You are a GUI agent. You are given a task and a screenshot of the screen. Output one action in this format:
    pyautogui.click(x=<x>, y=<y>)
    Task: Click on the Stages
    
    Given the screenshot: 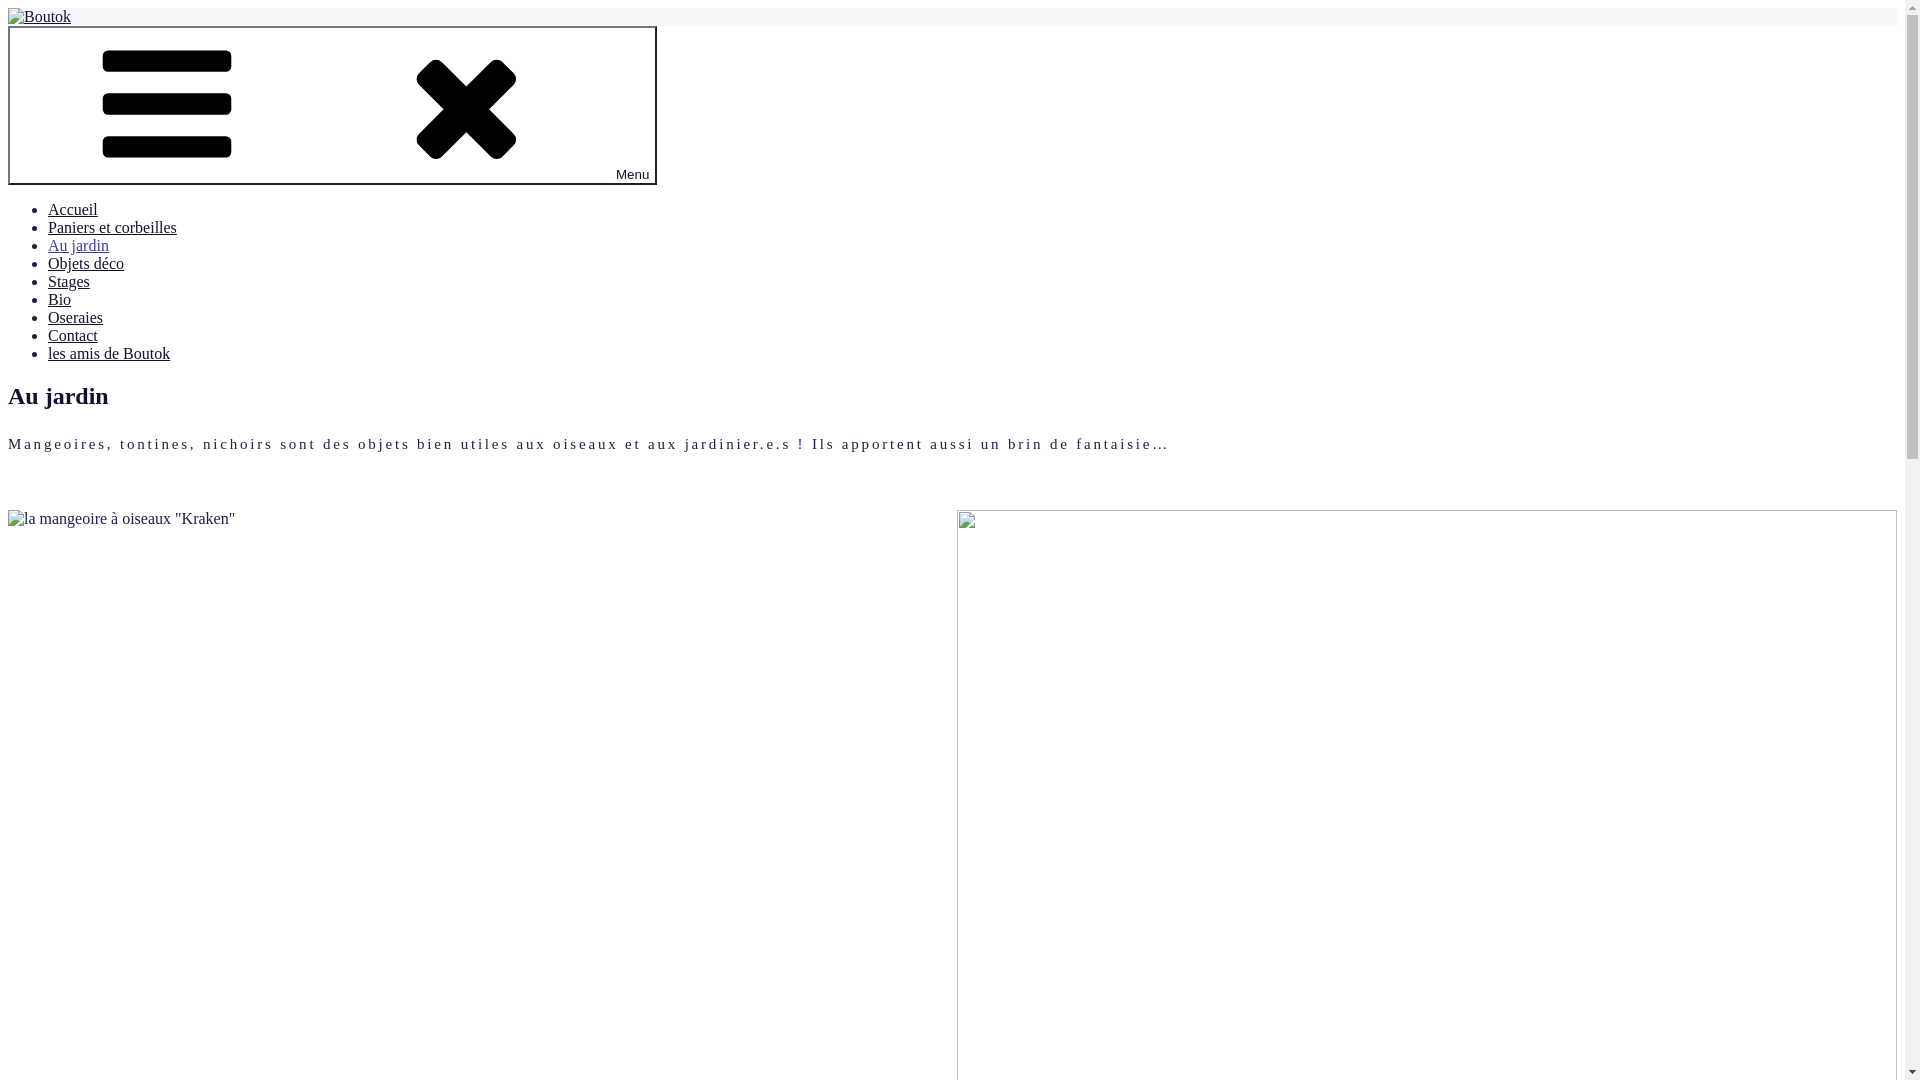 What is the action you would take?
    pyautogui.click(x=69, y=282)
    